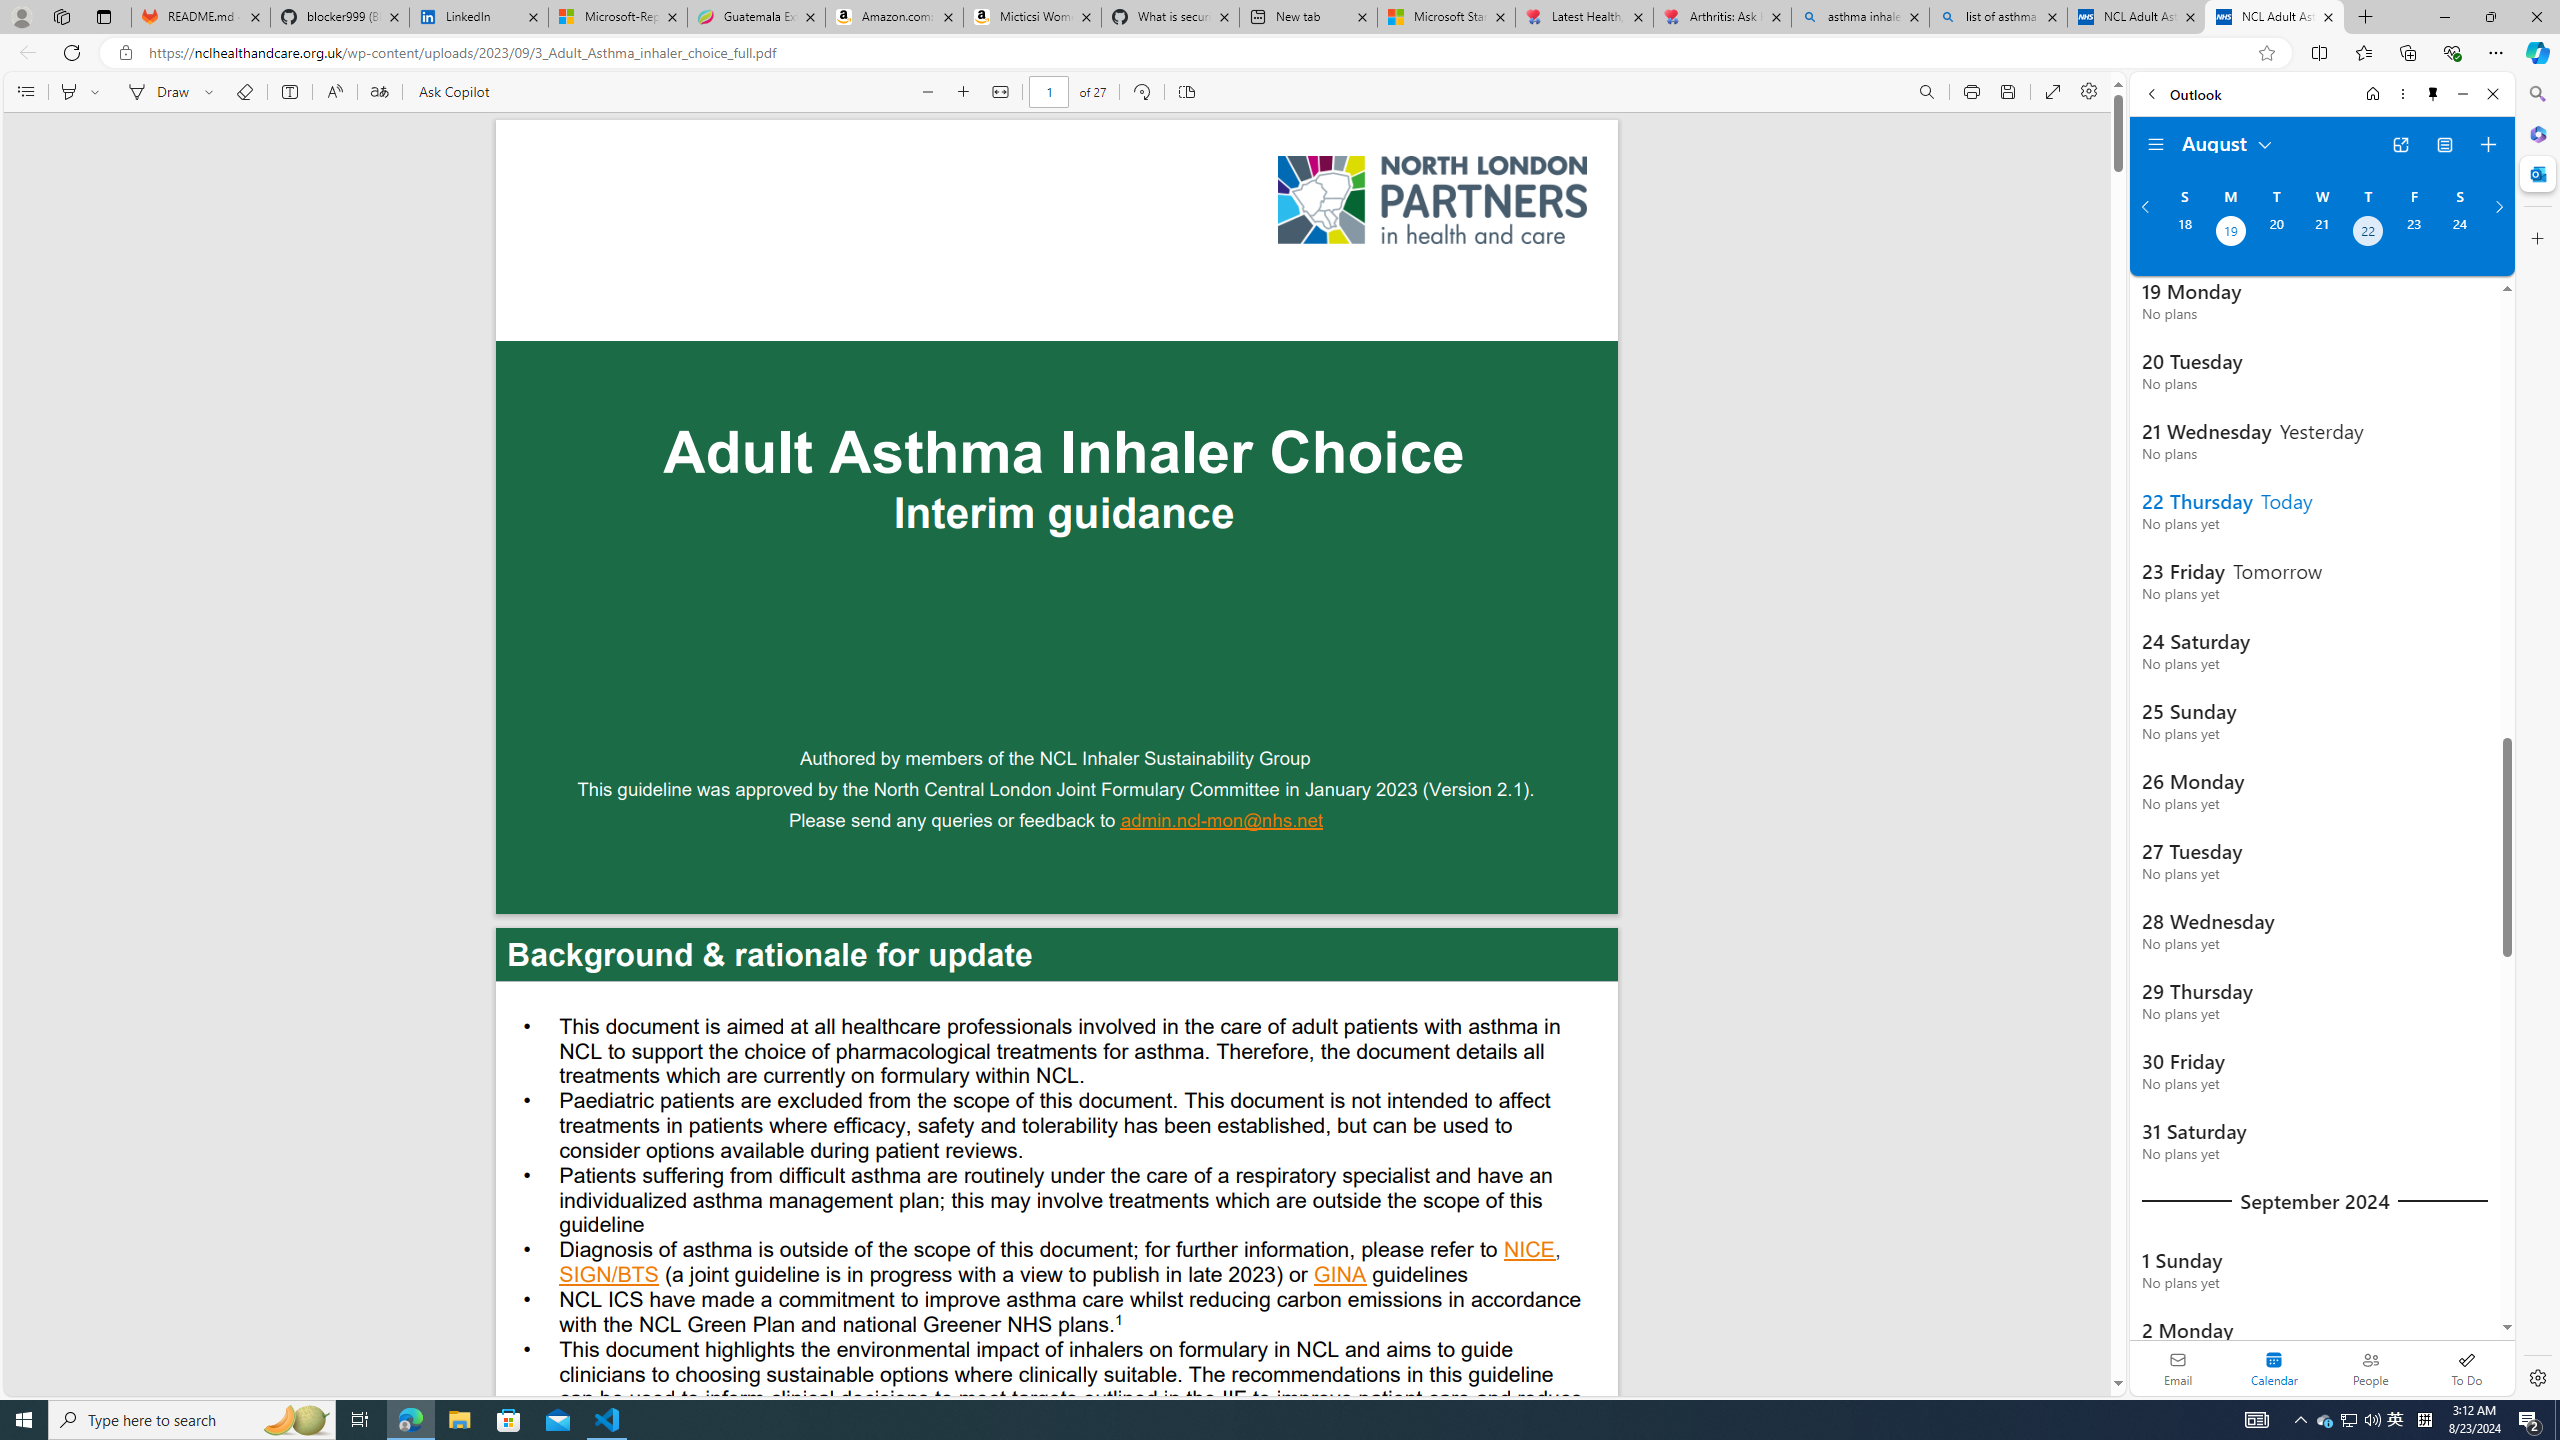 The image size is (2560, 1440). Describe the element at coordinates (2460, 233) in the screenshot. I see `Saturday, August 24, 2024. ` at that location.